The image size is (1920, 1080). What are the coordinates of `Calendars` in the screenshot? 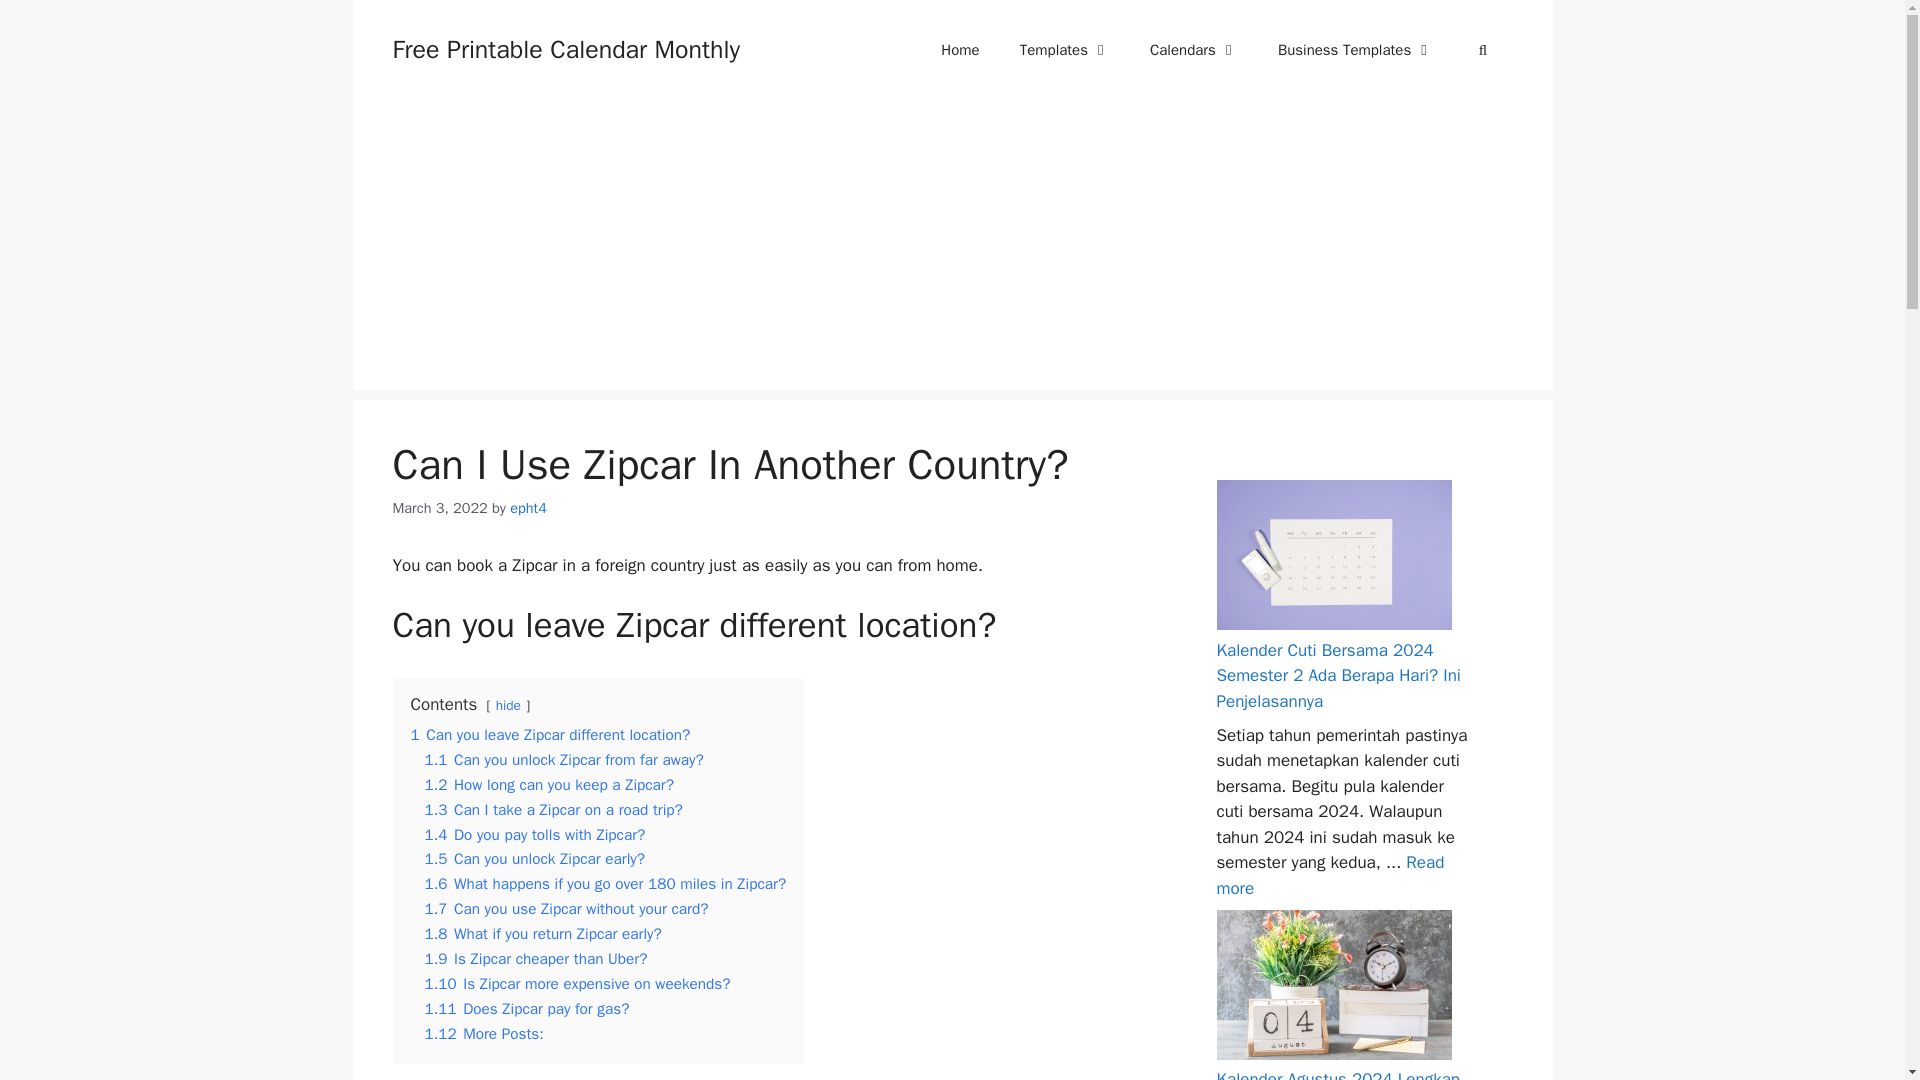 It's located at (1194, 50).